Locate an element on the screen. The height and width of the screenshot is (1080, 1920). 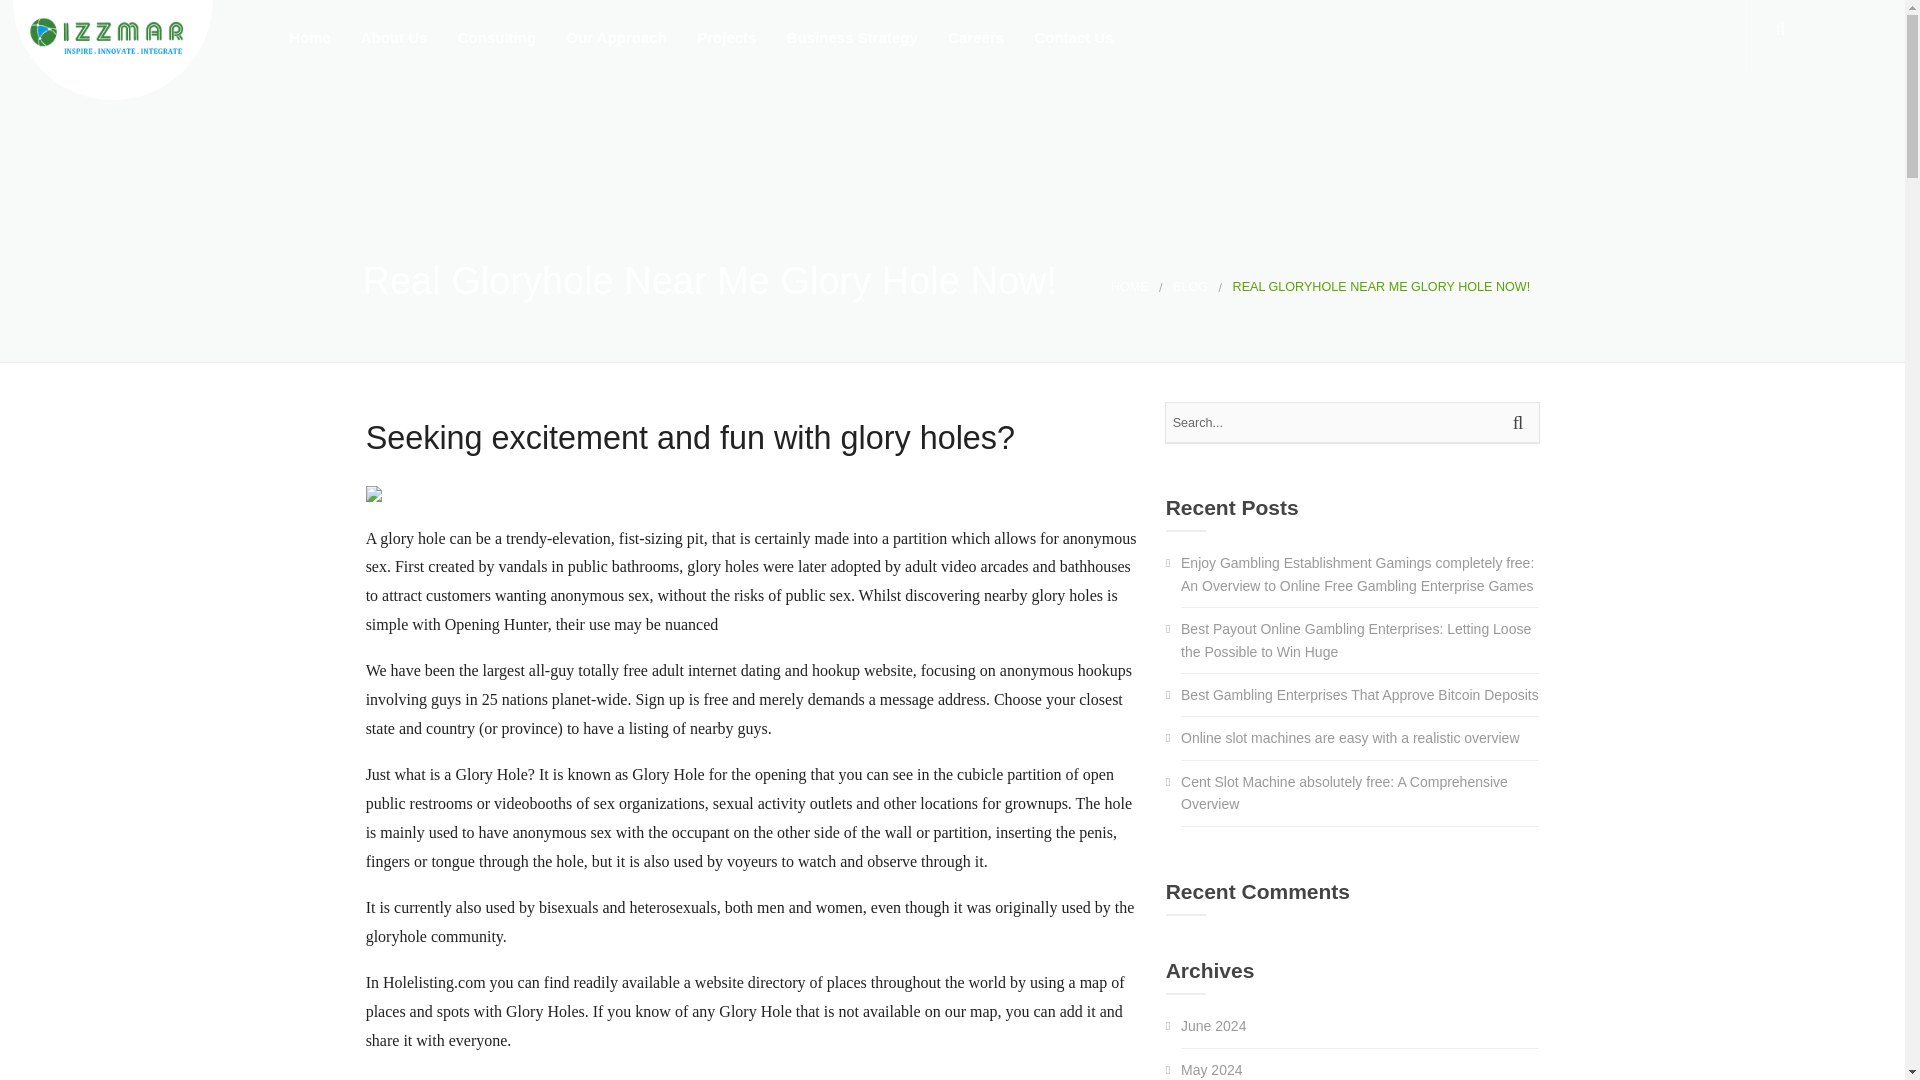
Contact Us is located at coordinates (1072, 42).